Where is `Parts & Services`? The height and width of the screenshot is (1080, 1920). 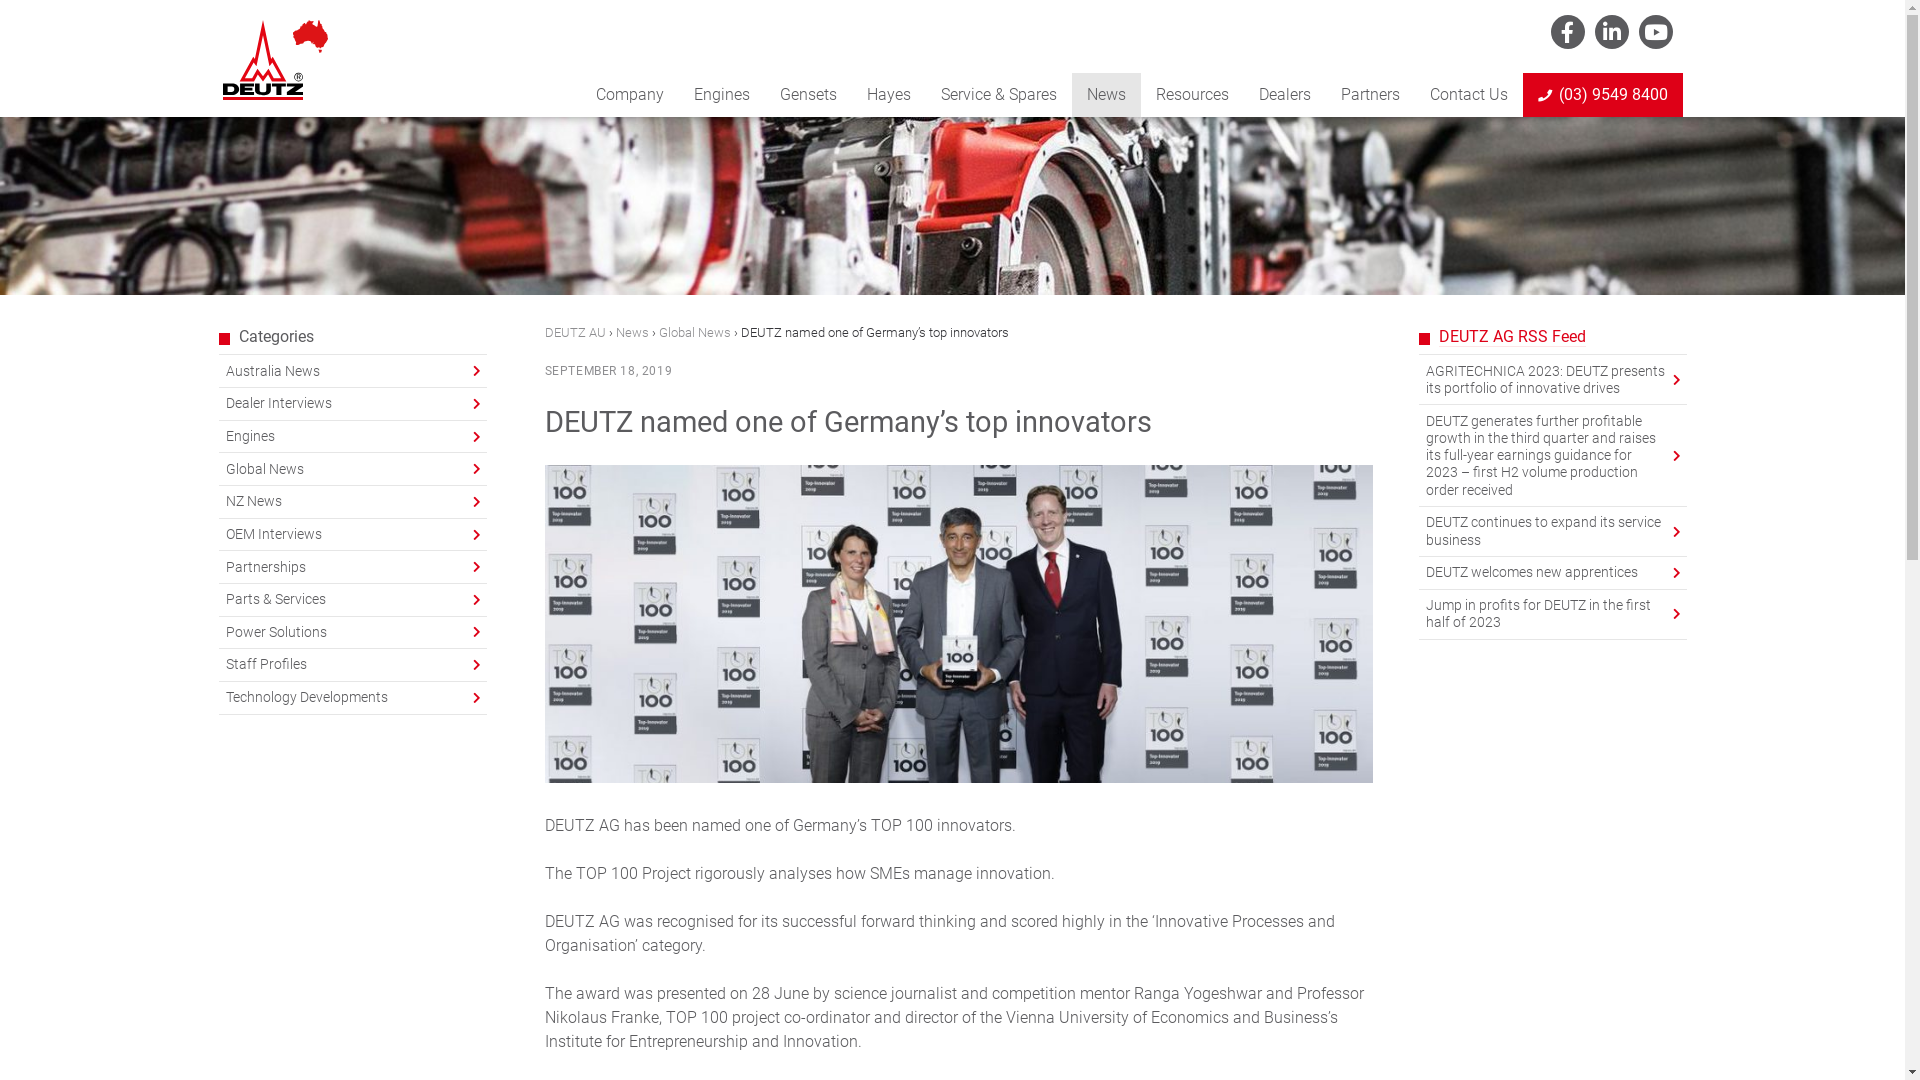
Parts & Services is located at coordinates (352, 600).